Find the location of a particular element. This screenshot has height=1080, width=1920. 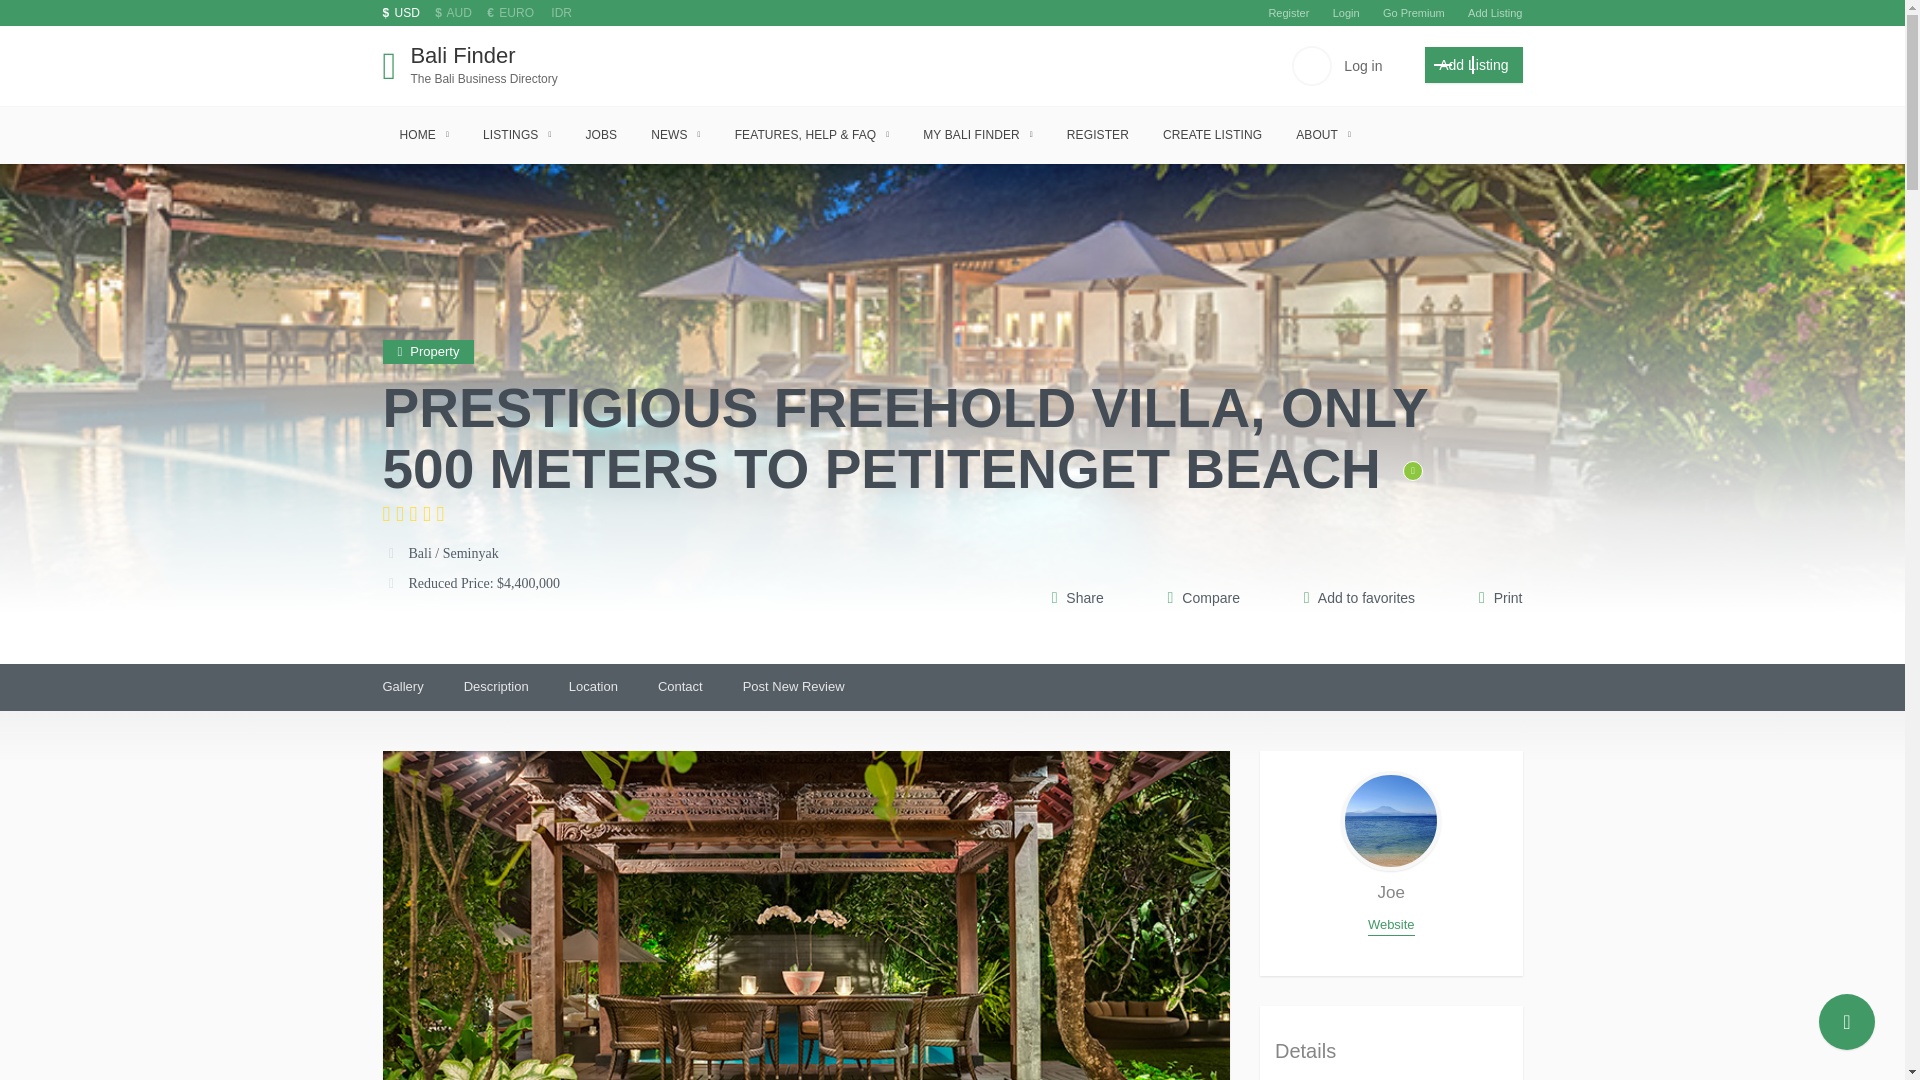

Log in is located at coordinates (674, 135).